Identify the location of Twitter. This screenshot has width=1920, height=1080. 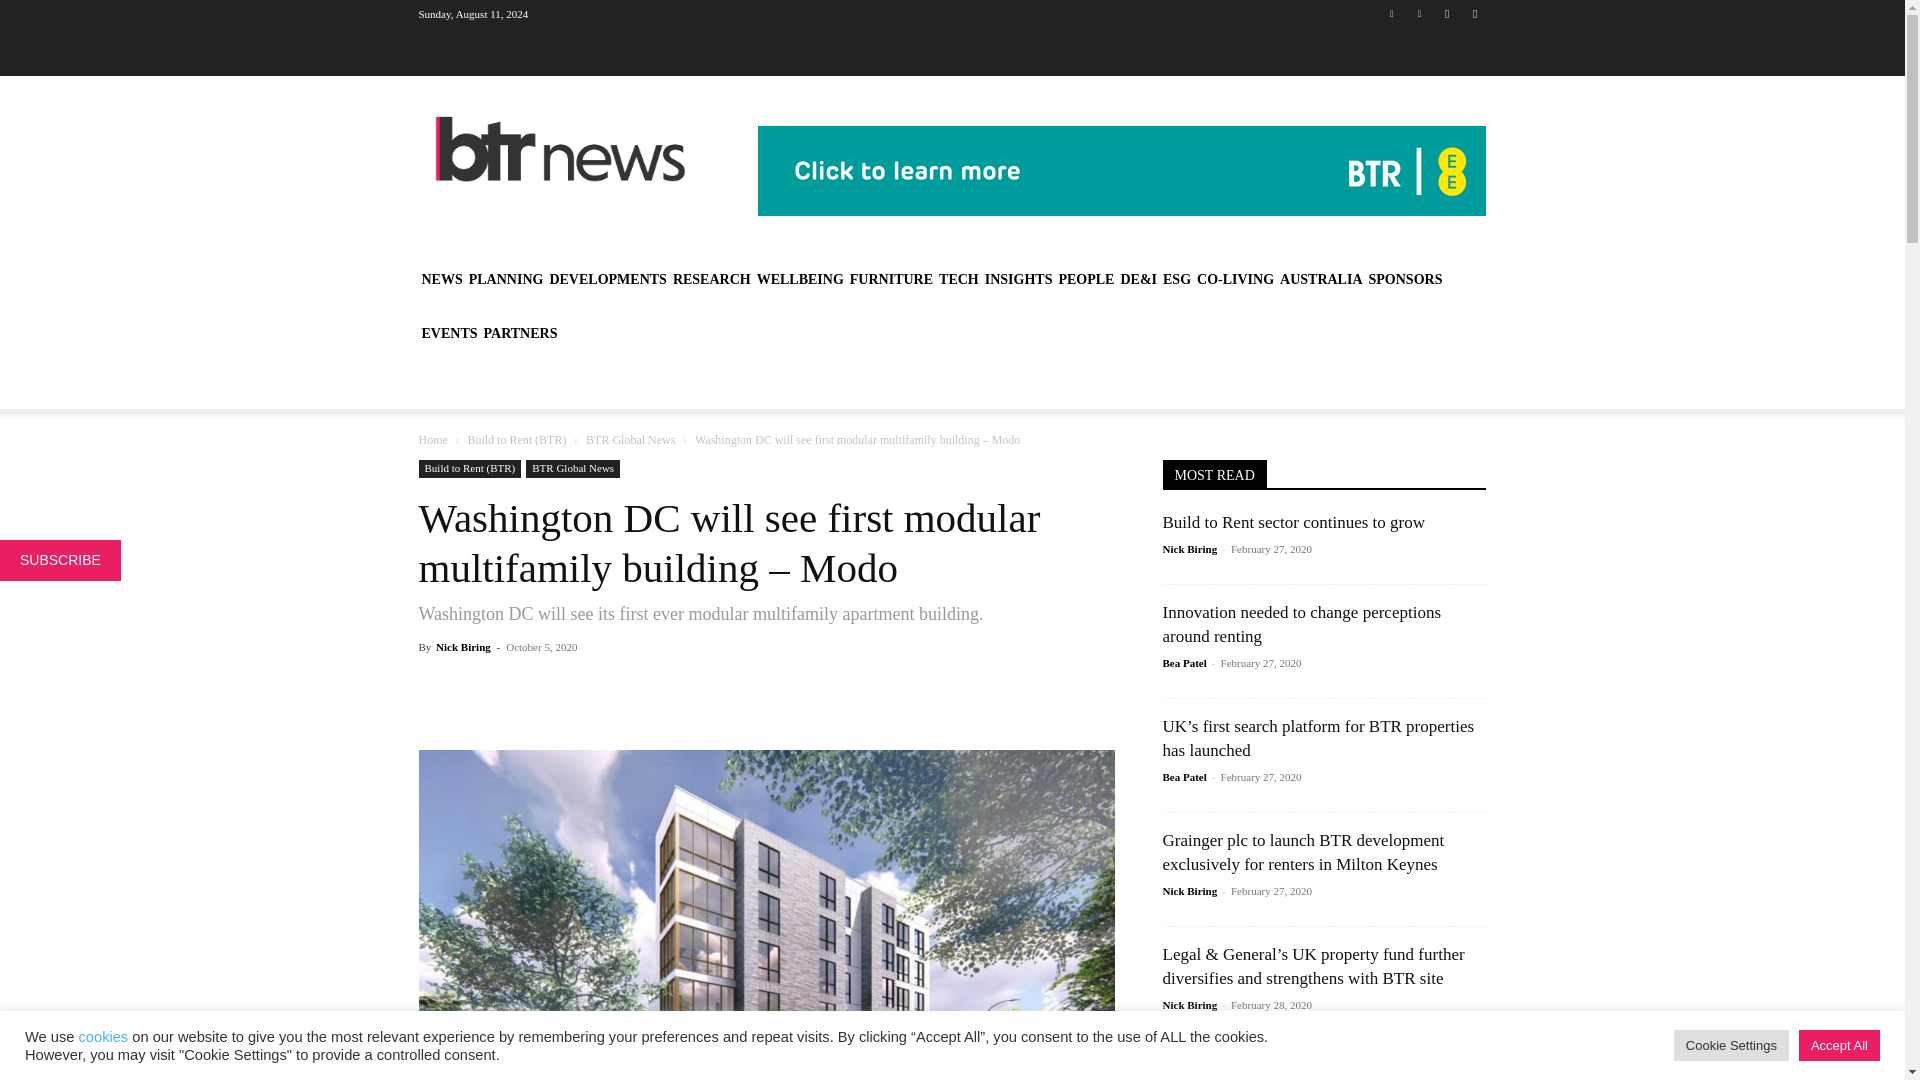
(1418, 13).